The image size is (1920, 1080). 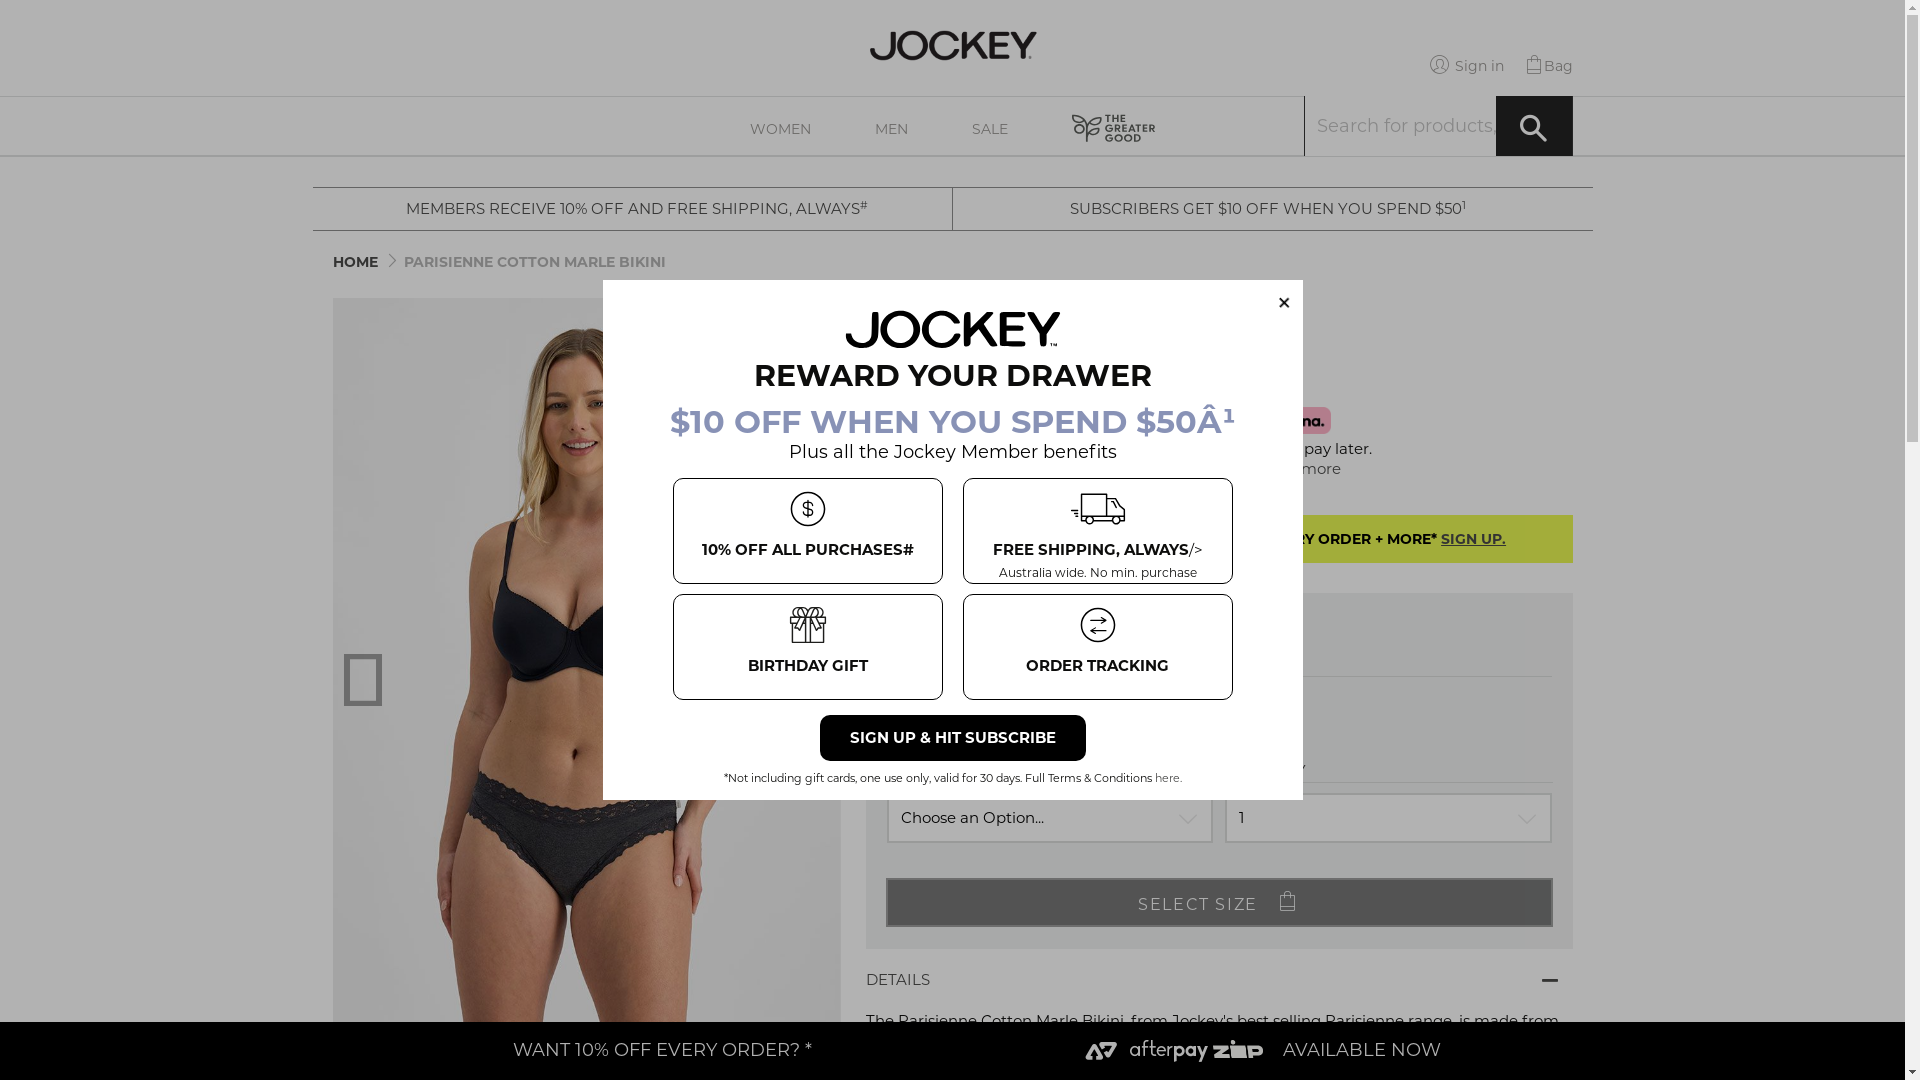 I want to click on Learn more, so click(x=994, y=462).